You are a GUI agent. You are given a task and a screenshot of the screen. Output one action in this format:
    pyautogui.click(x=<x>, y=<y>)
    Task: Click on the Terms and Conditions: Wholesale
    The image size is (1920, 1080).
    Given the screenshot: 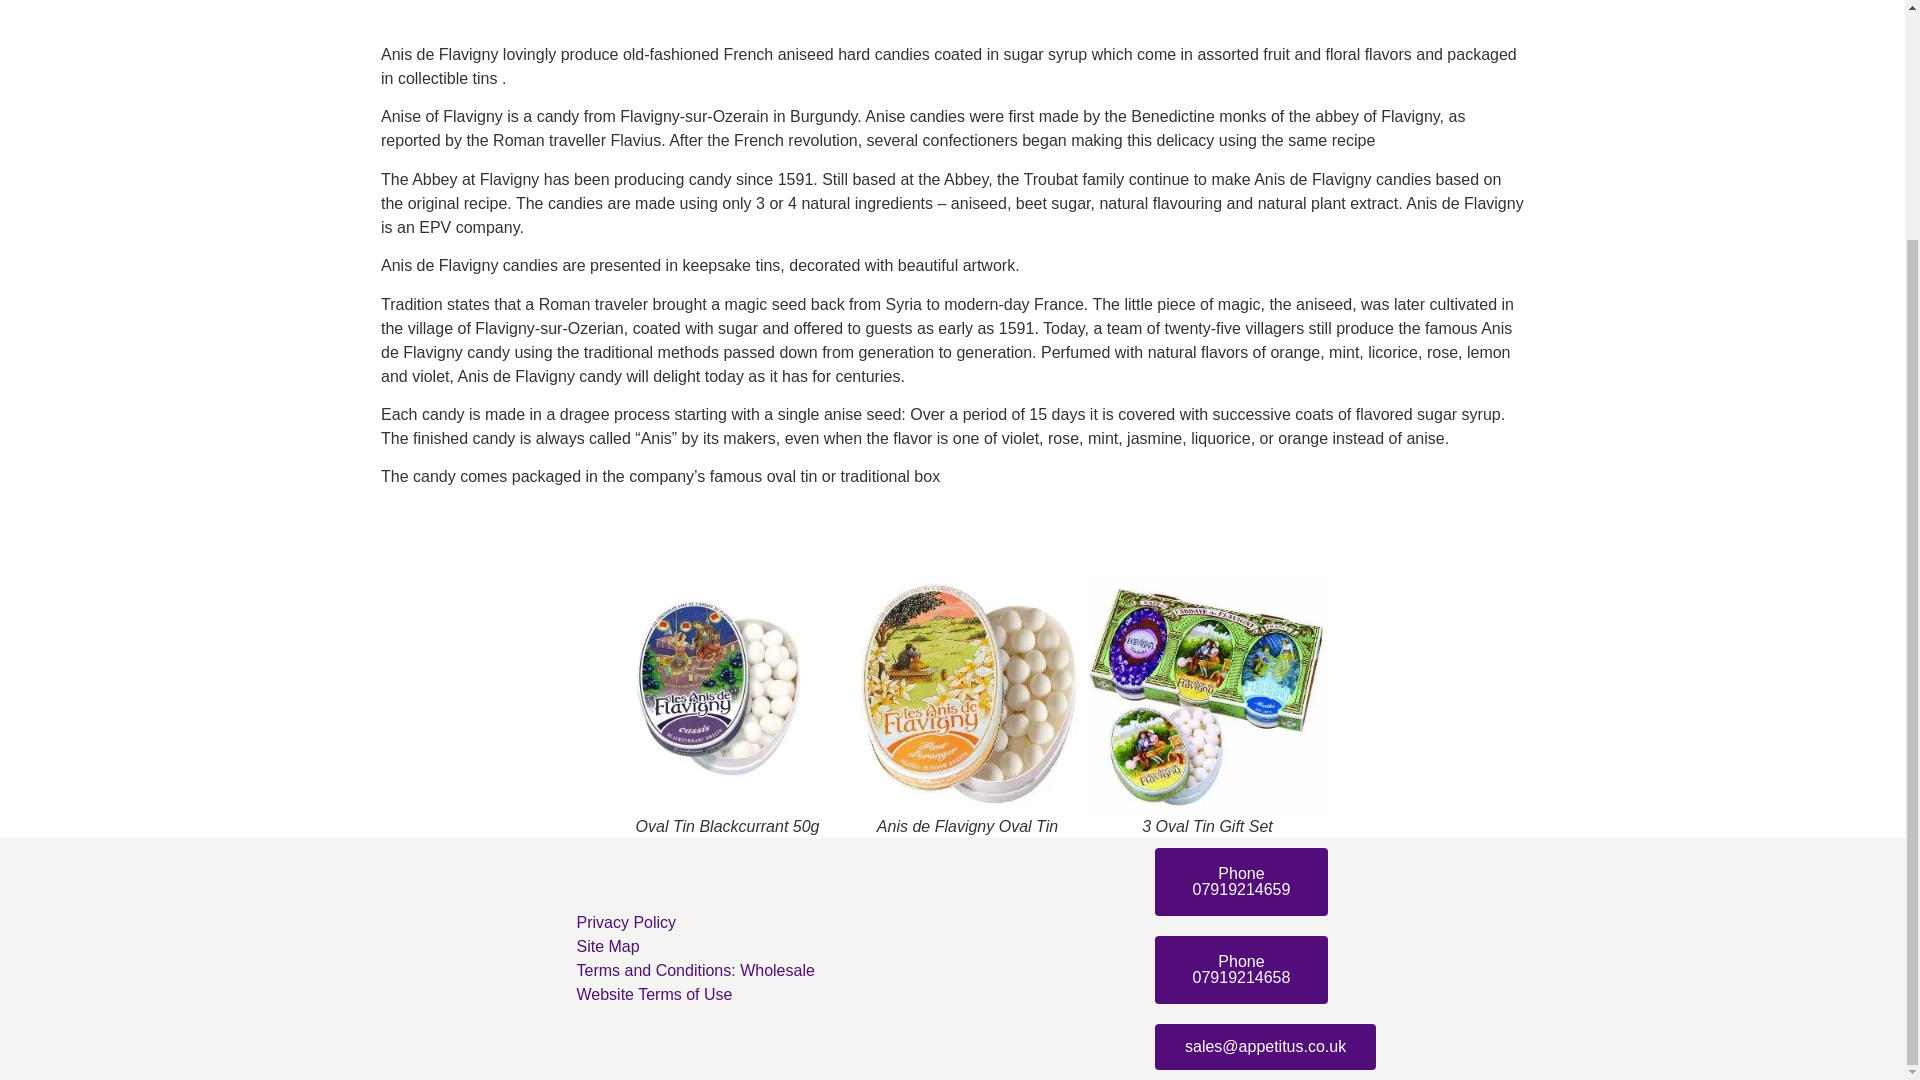 What is the action you would take?
    pyautogui.click(x=713, y=970)
    